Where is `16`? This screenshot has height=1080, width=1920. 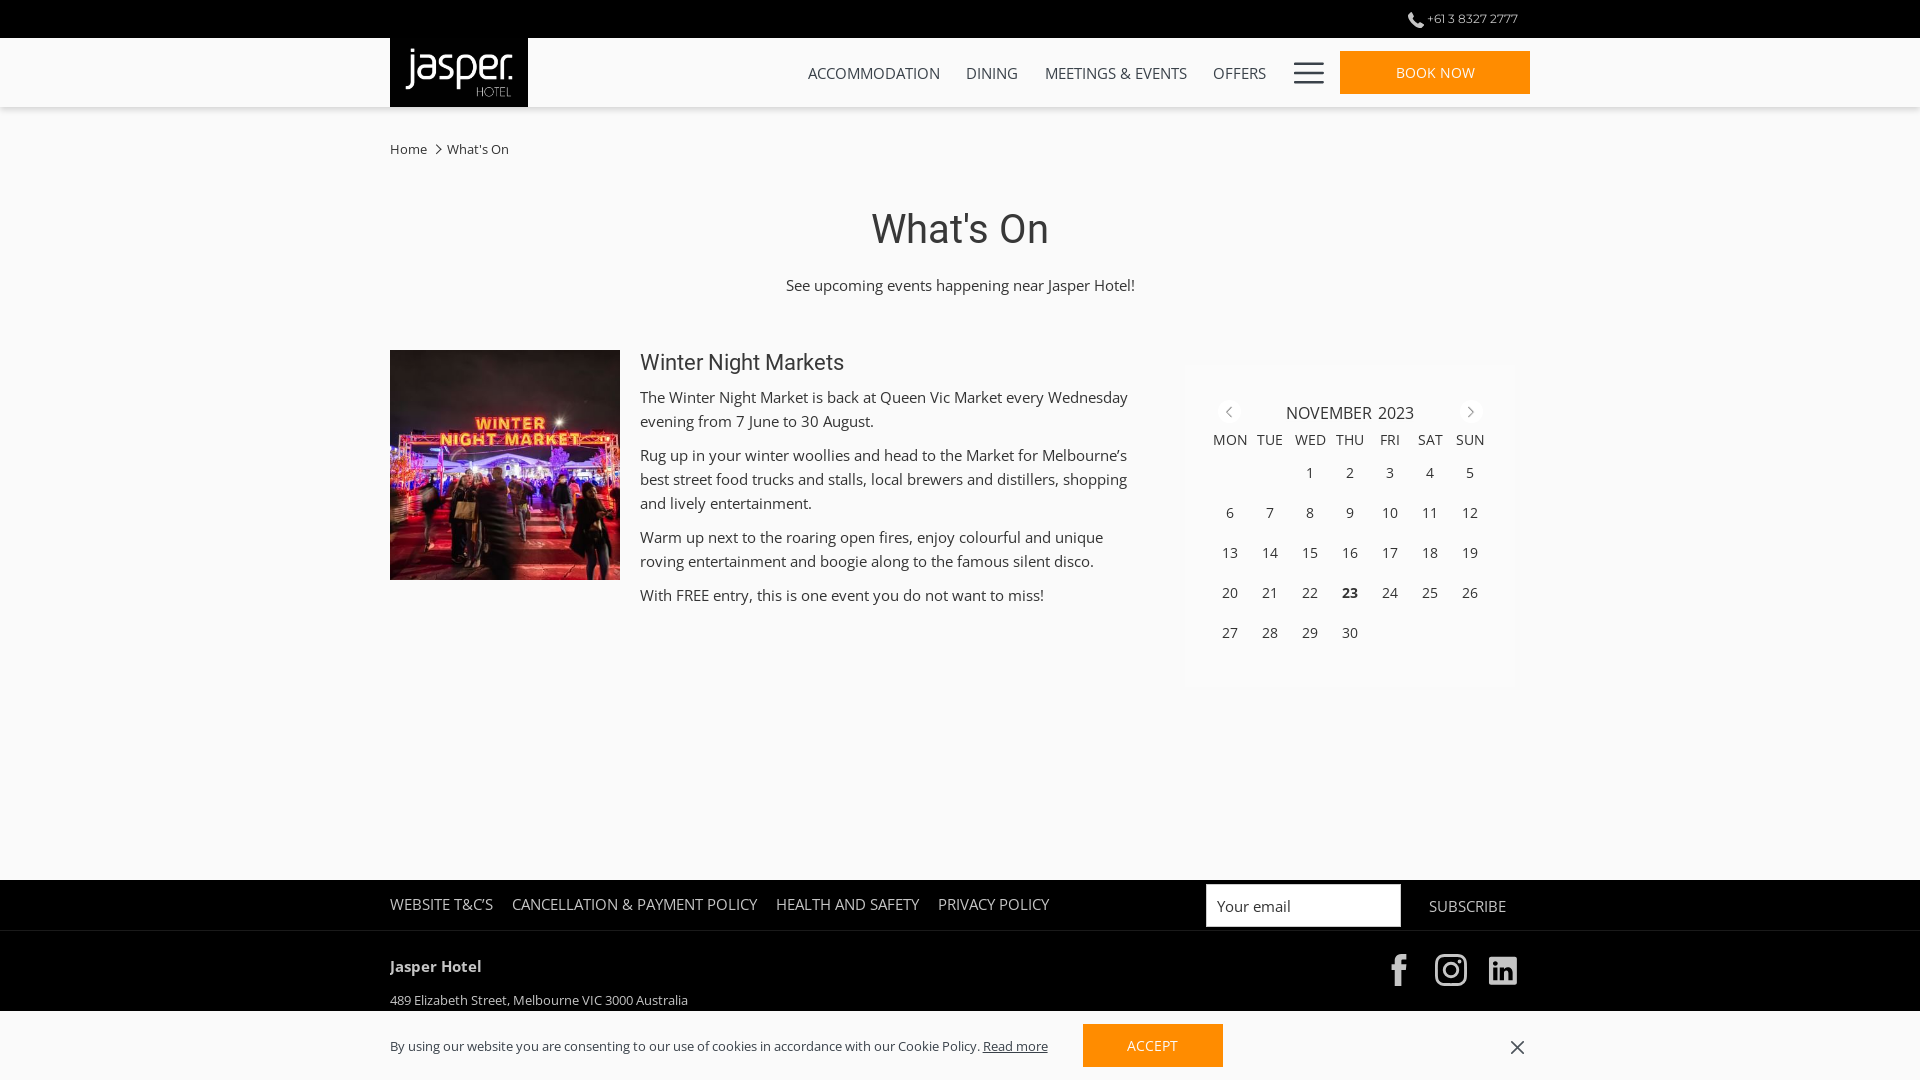 16 is located at coordinates (1350, 552).